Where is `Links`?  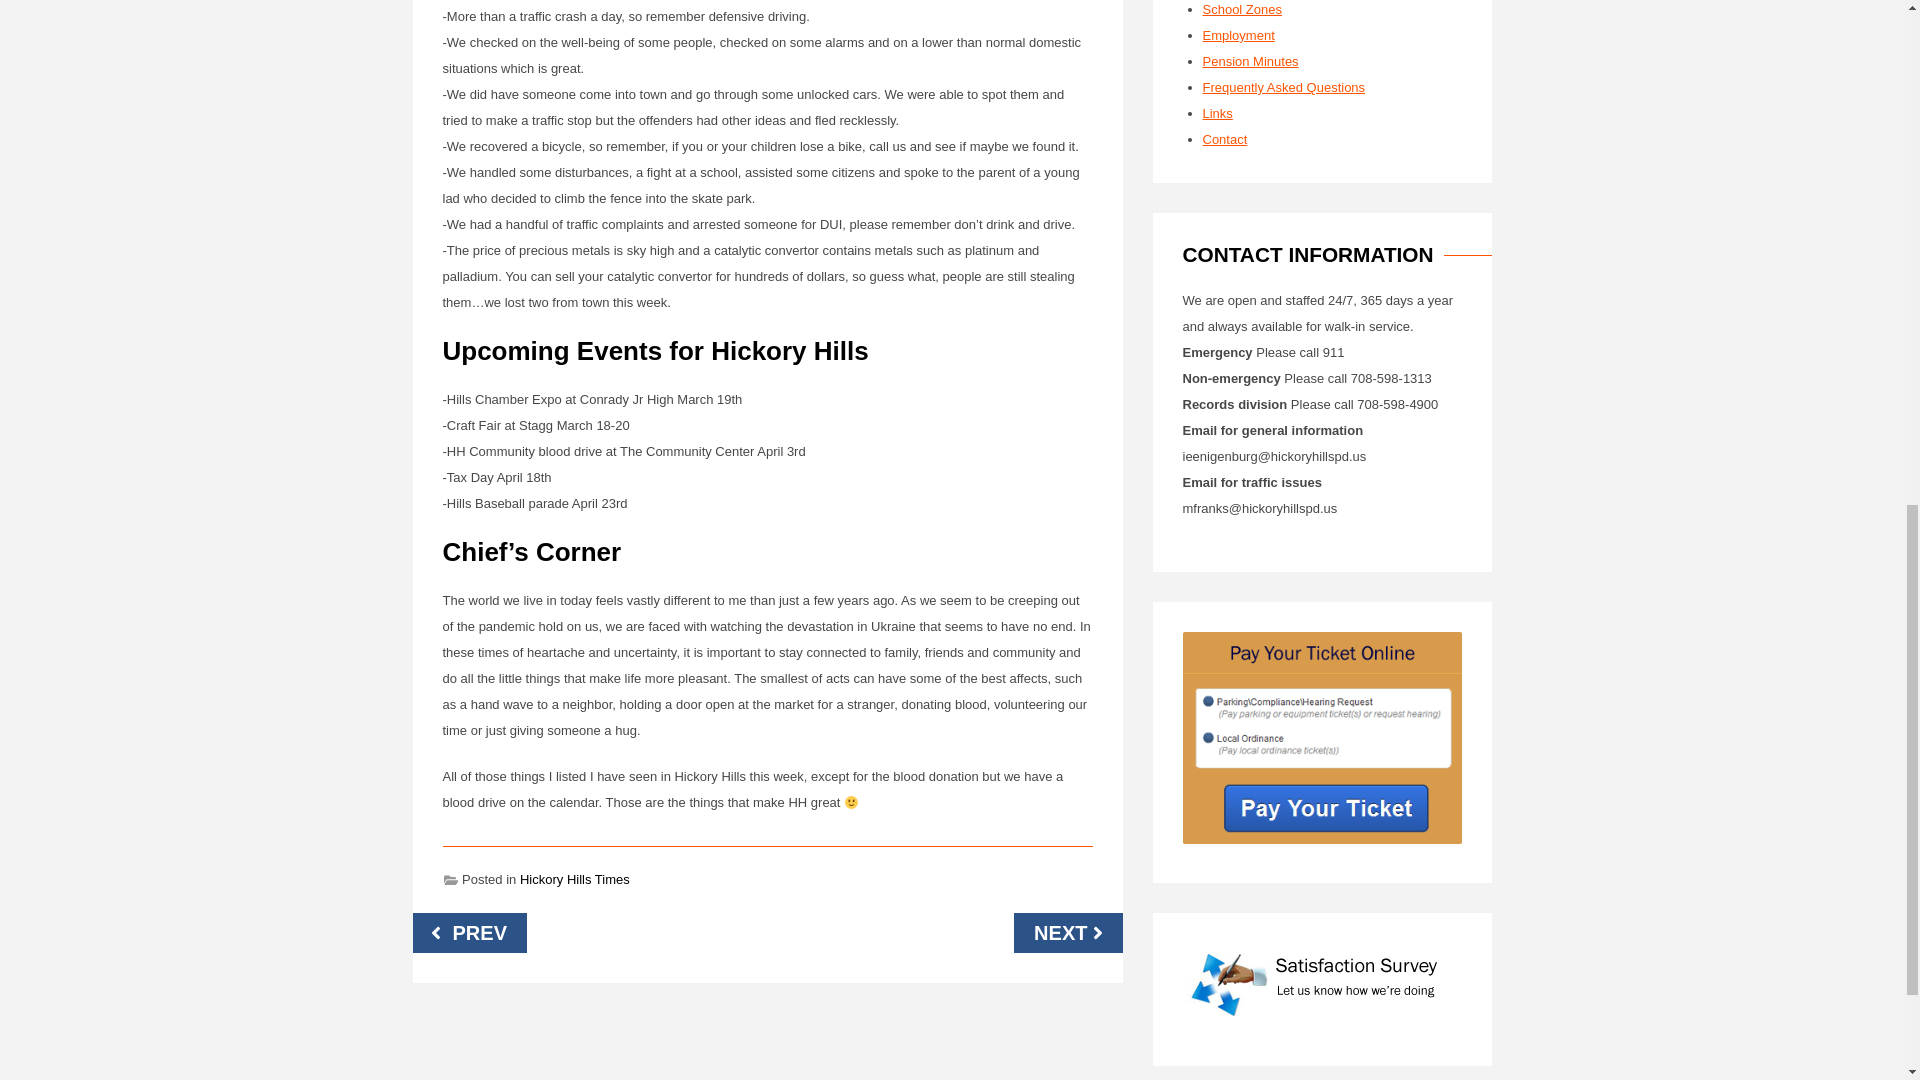 Links is located at coordinates (1216, 112).